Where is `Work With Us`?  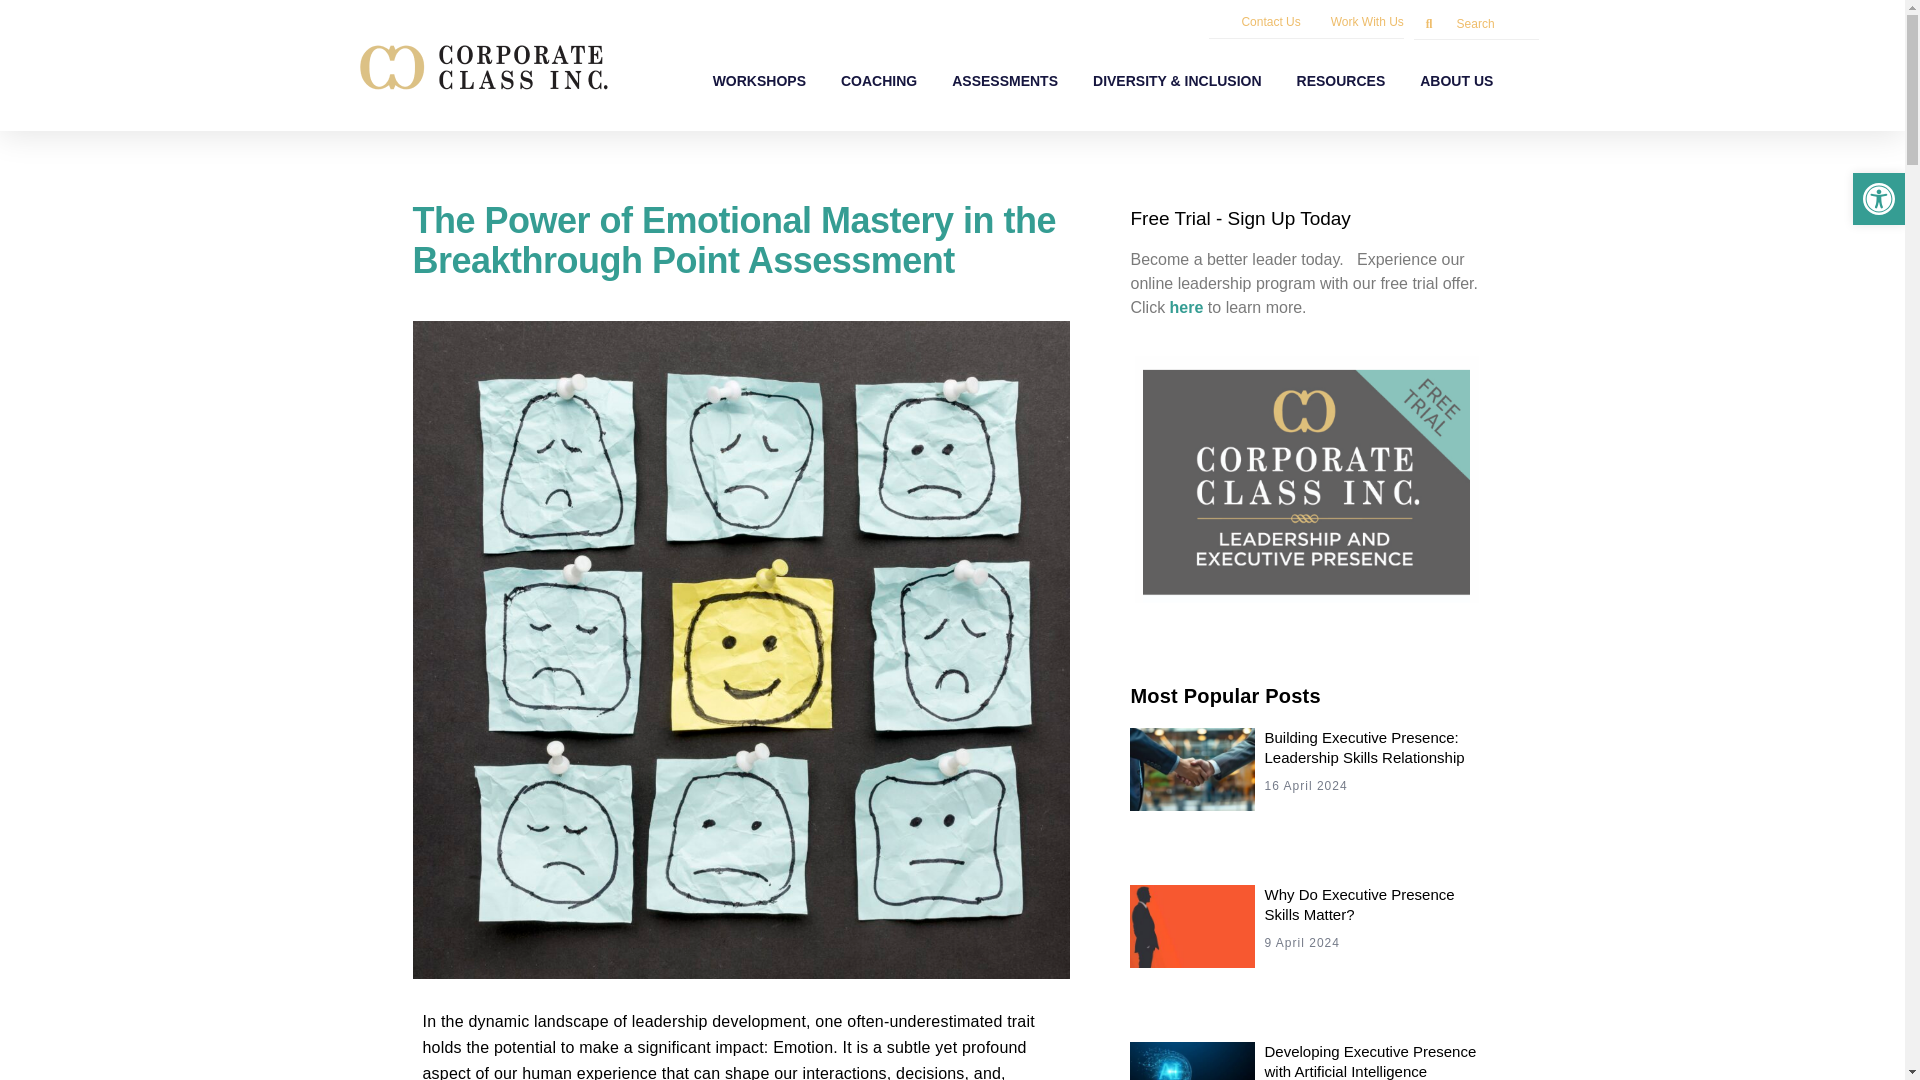
Work With Us is located at coordinates (1366, 22).